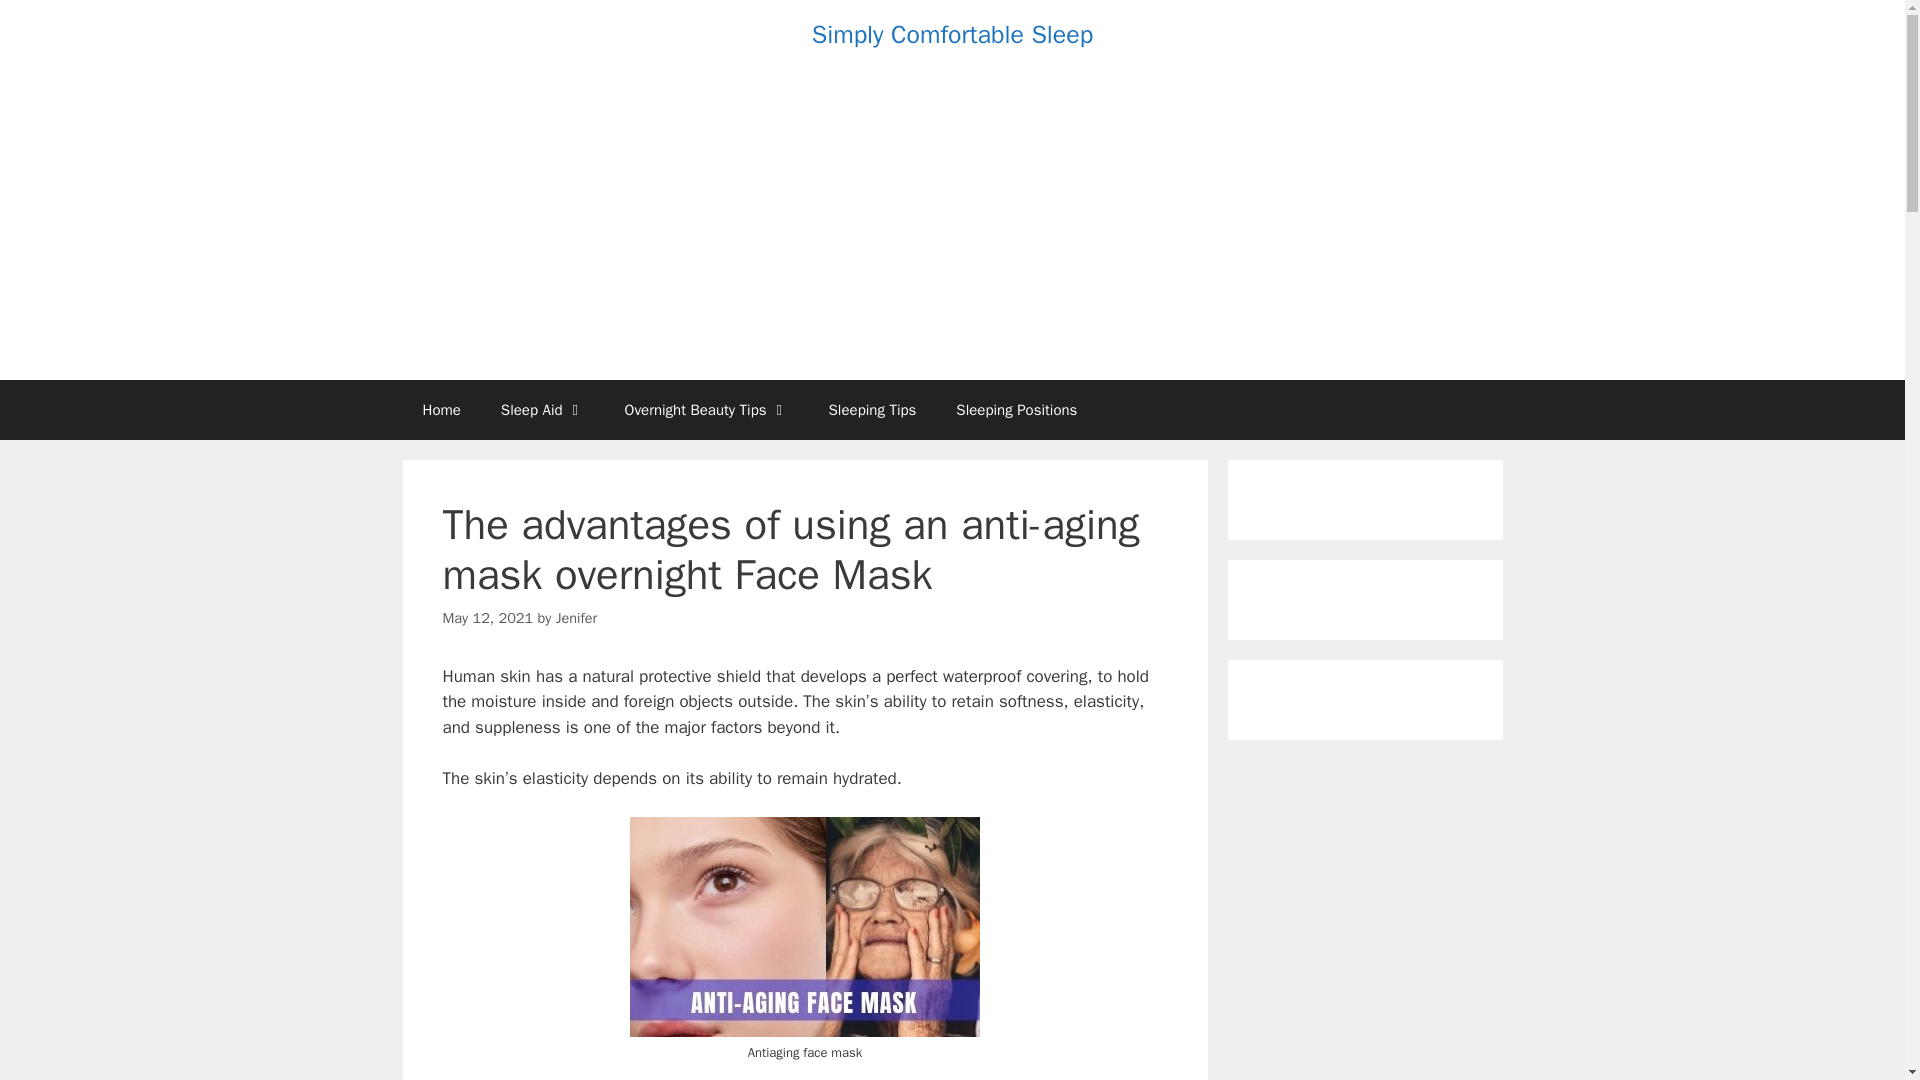  Describe the element at coordinates (706, 410) in the screenshot. I see `Overnight Beauty Tips` at that location.